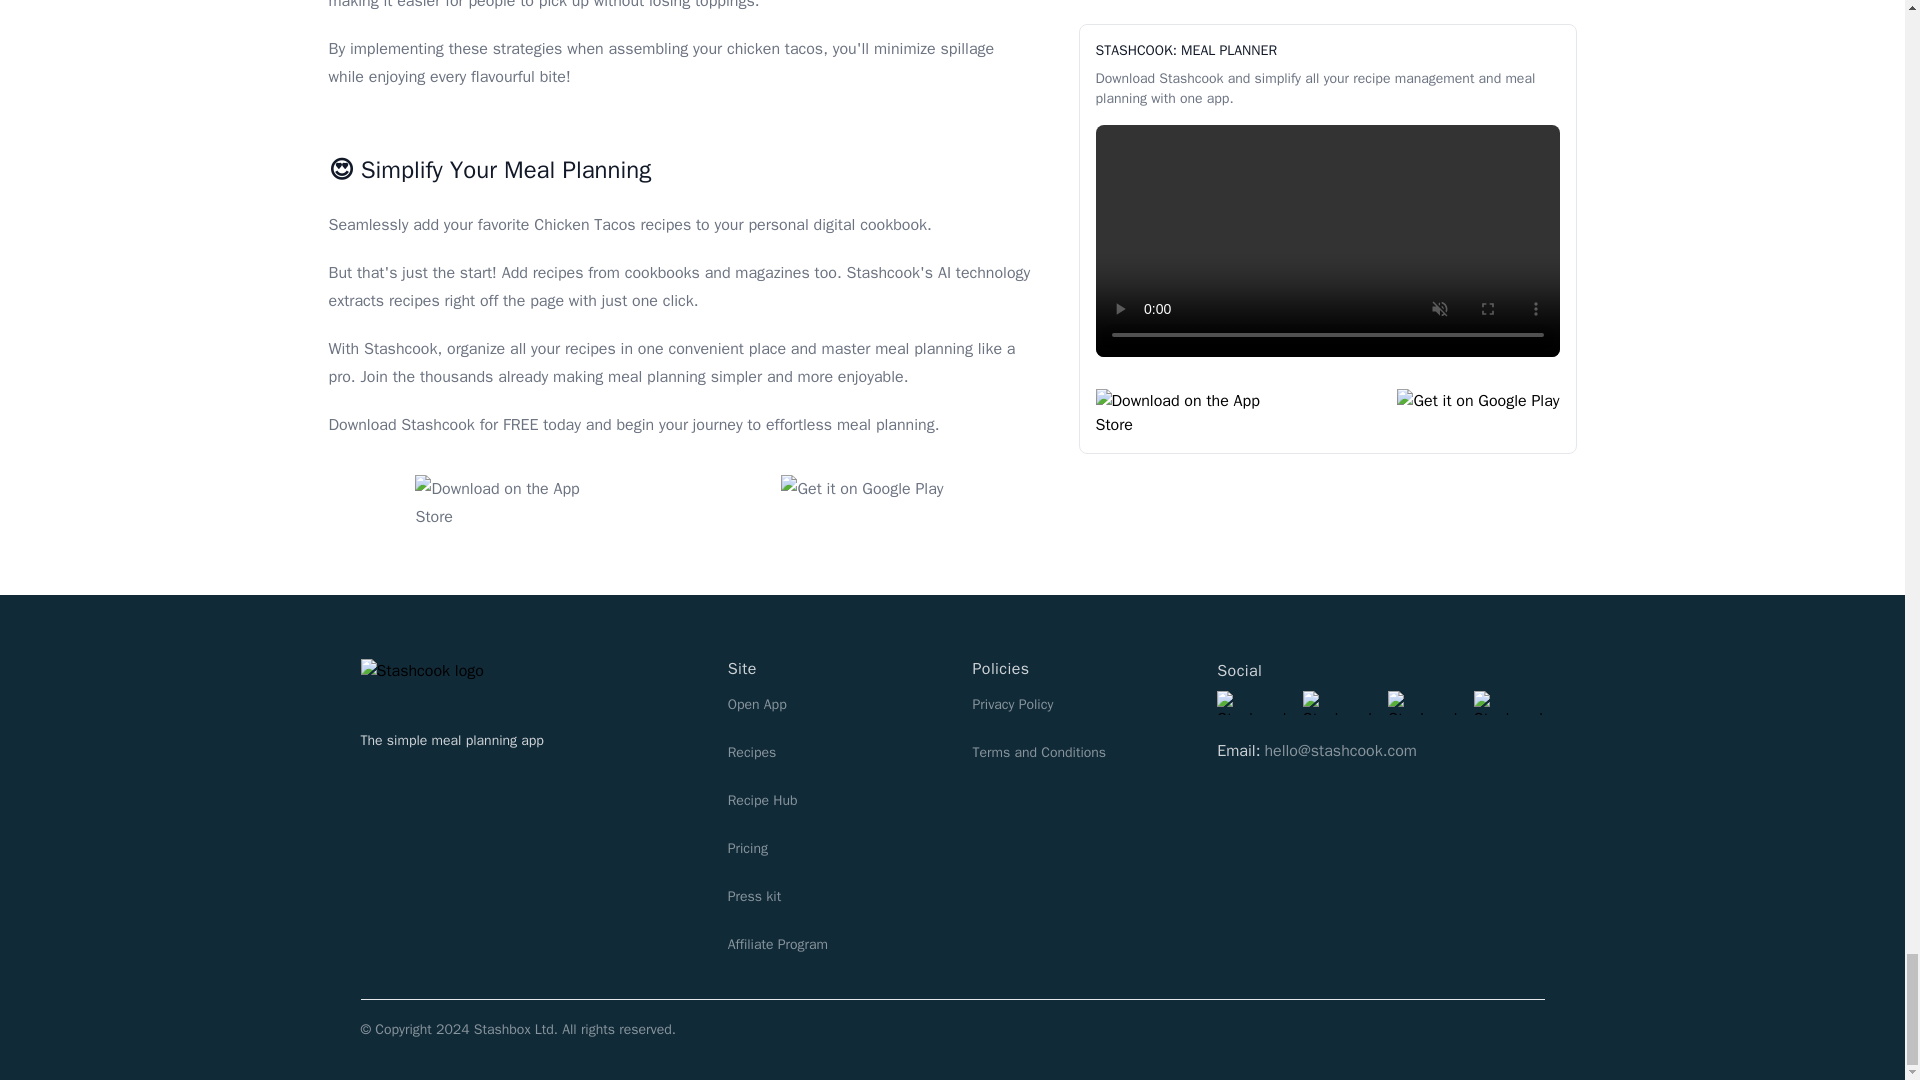  What do you see at coordinates (830, 702) in the screenshot?
I see `Open Stashcook Web App` at bounding box center [830, 702].